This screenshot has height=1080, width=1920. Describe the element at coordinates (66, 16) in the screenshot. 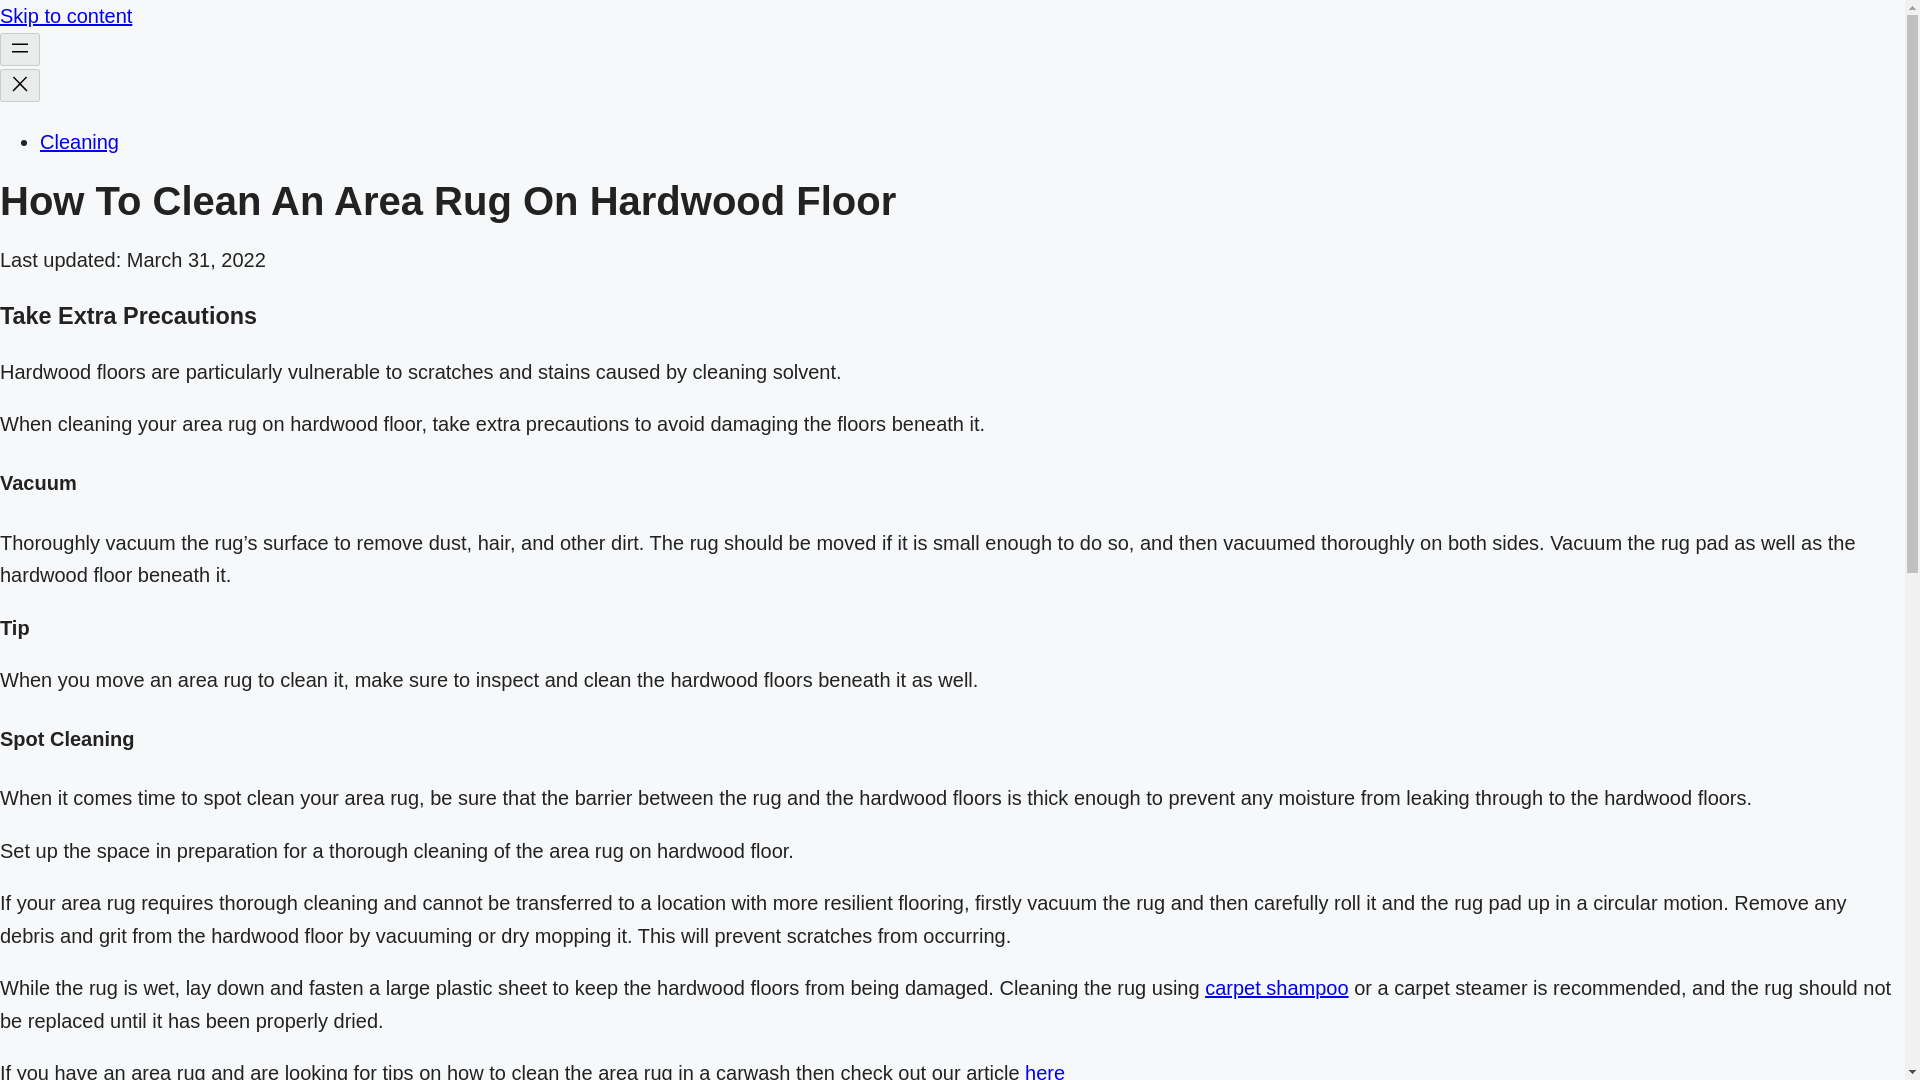

I see `Skip to content` at that location.